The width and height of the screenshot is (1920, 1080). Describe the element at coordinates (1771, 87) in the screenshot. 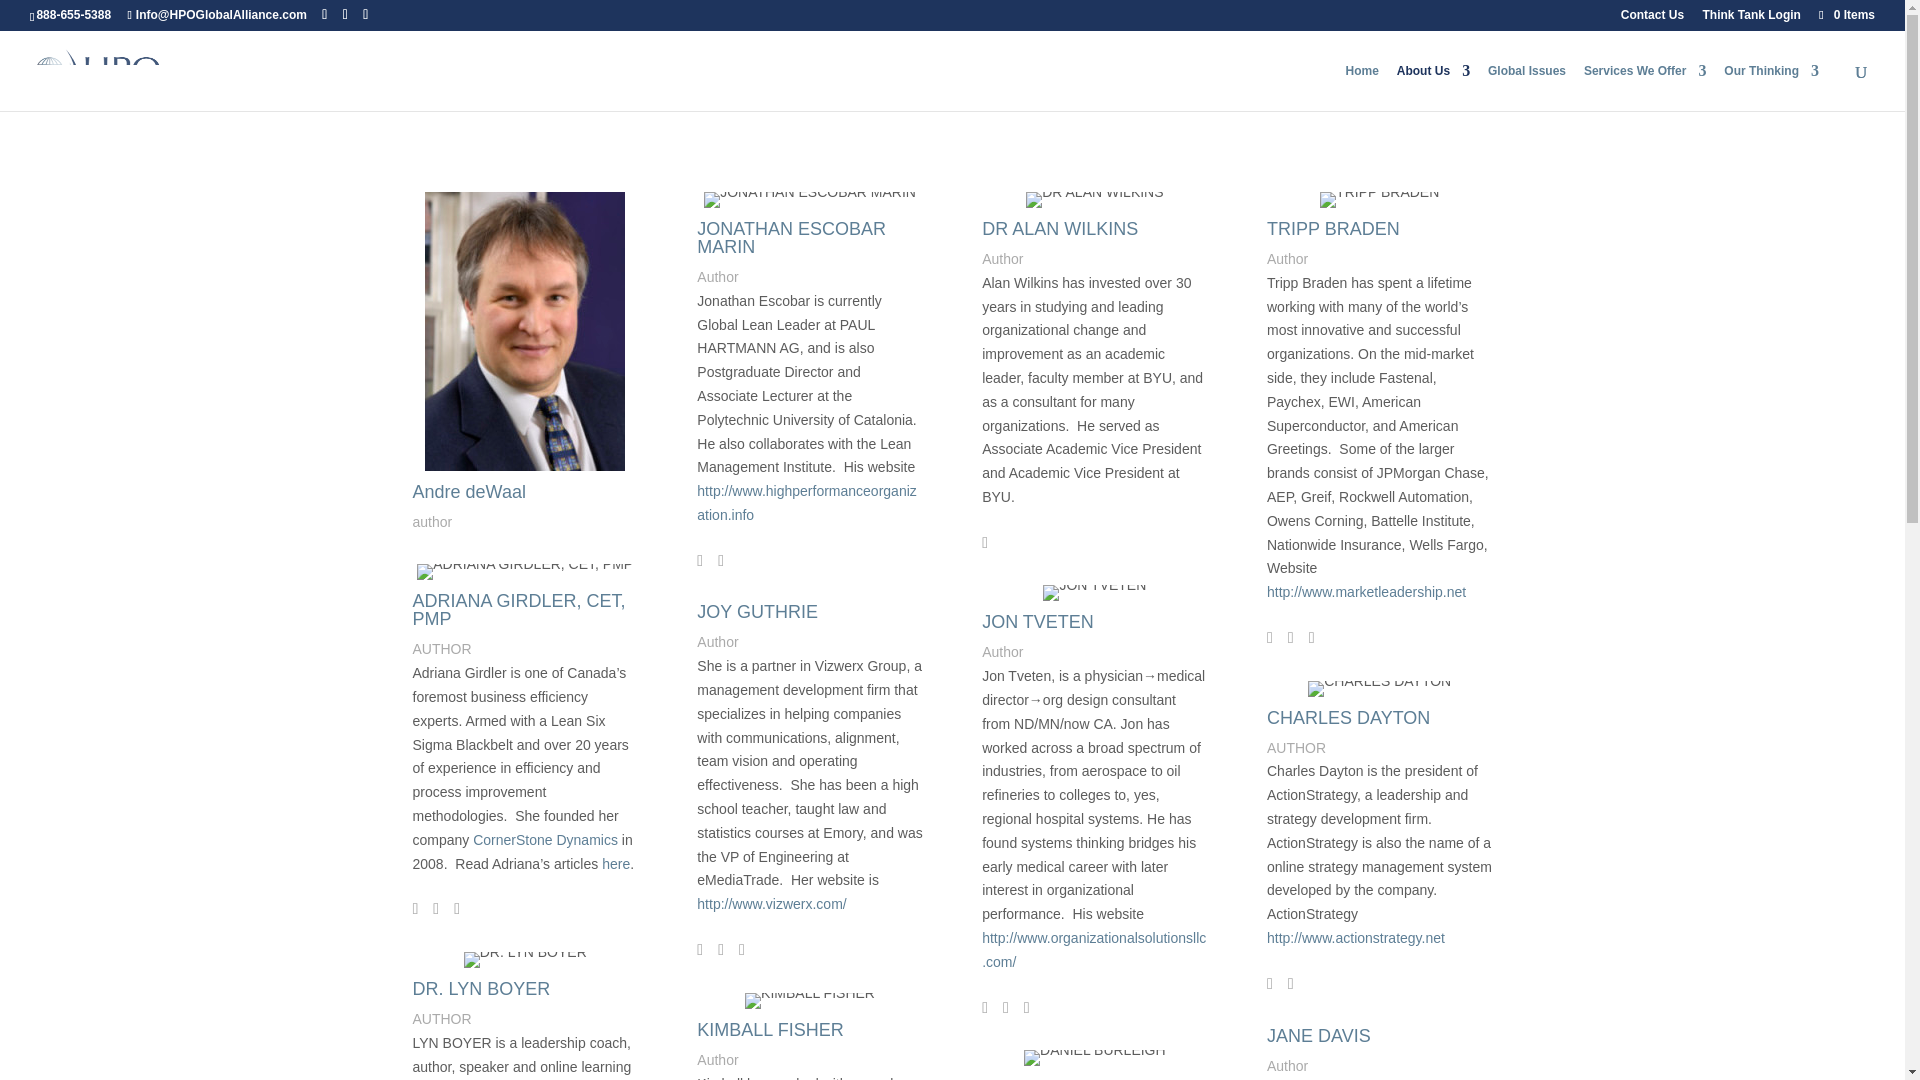

I see `Our Thinking` at that location.